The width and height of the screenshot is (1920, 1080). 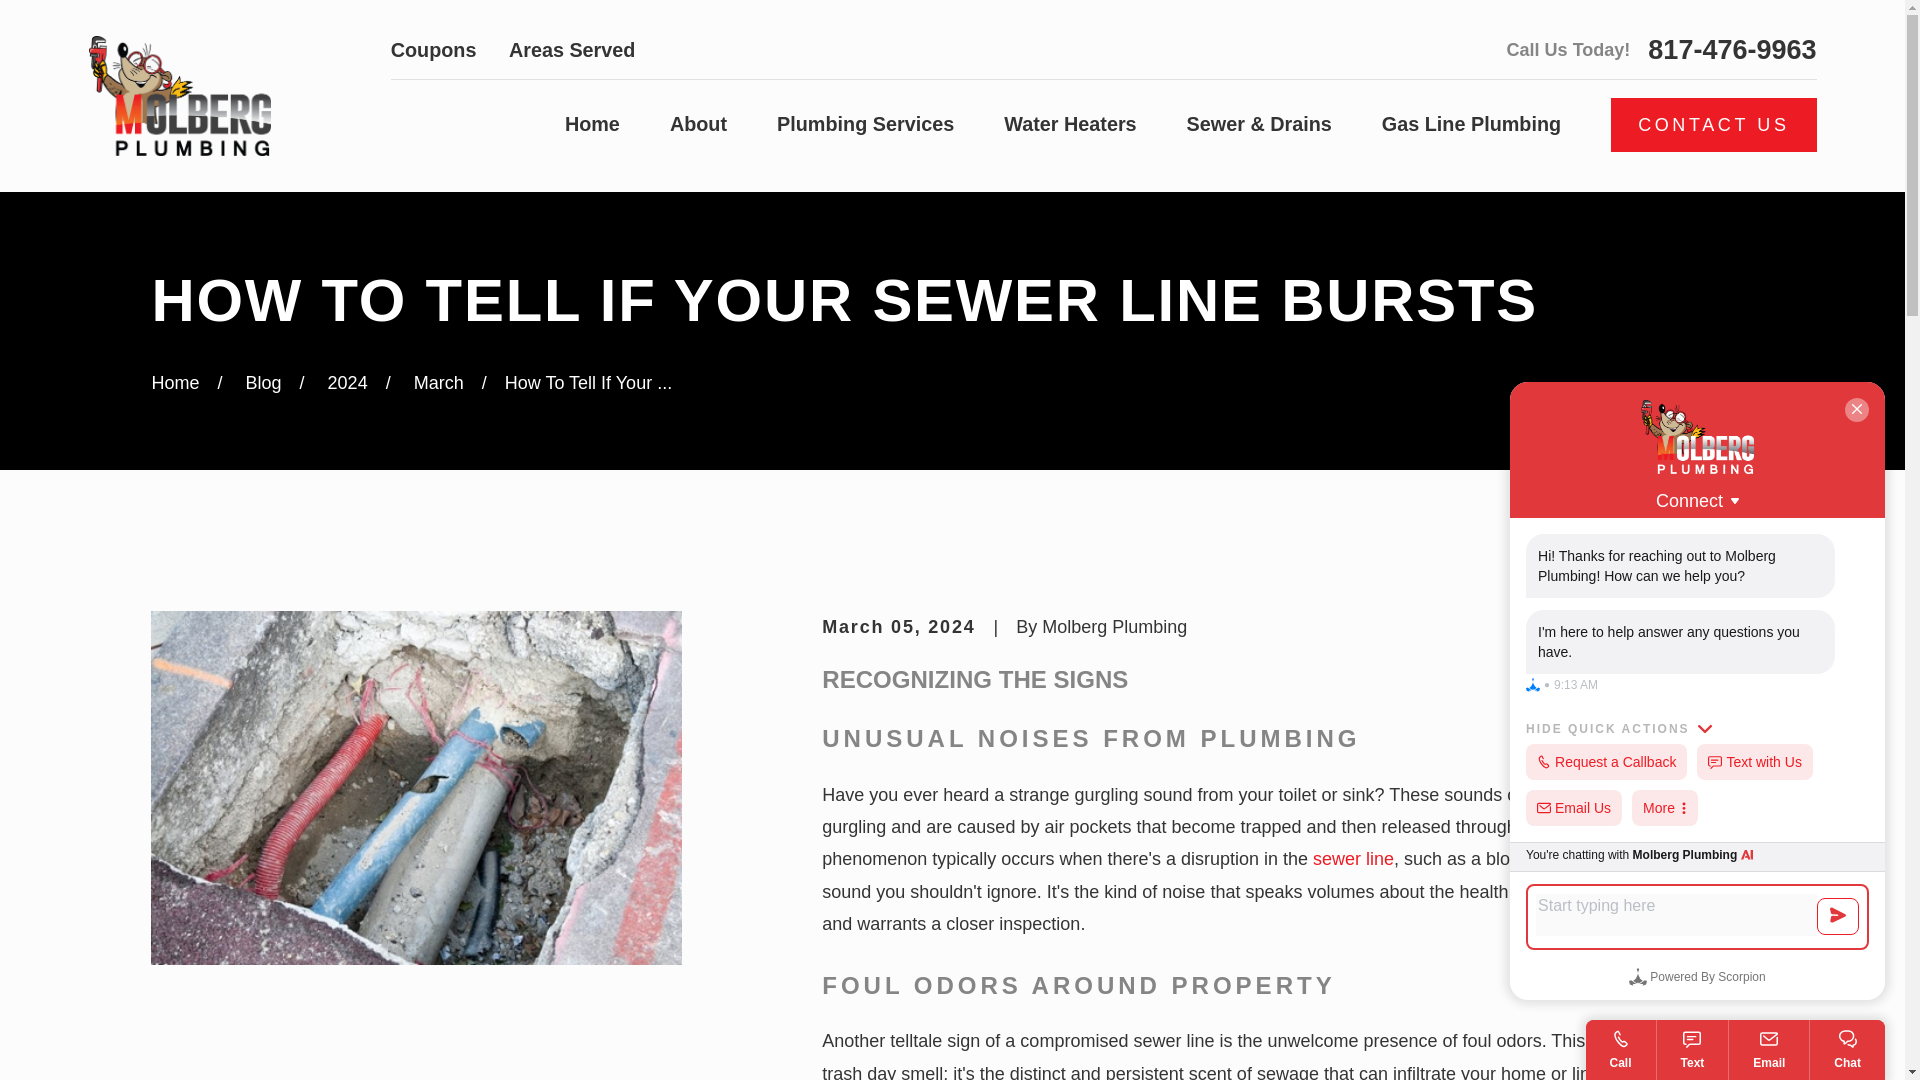 I want to click on Plumbing Services, so click(x=866, y=125).